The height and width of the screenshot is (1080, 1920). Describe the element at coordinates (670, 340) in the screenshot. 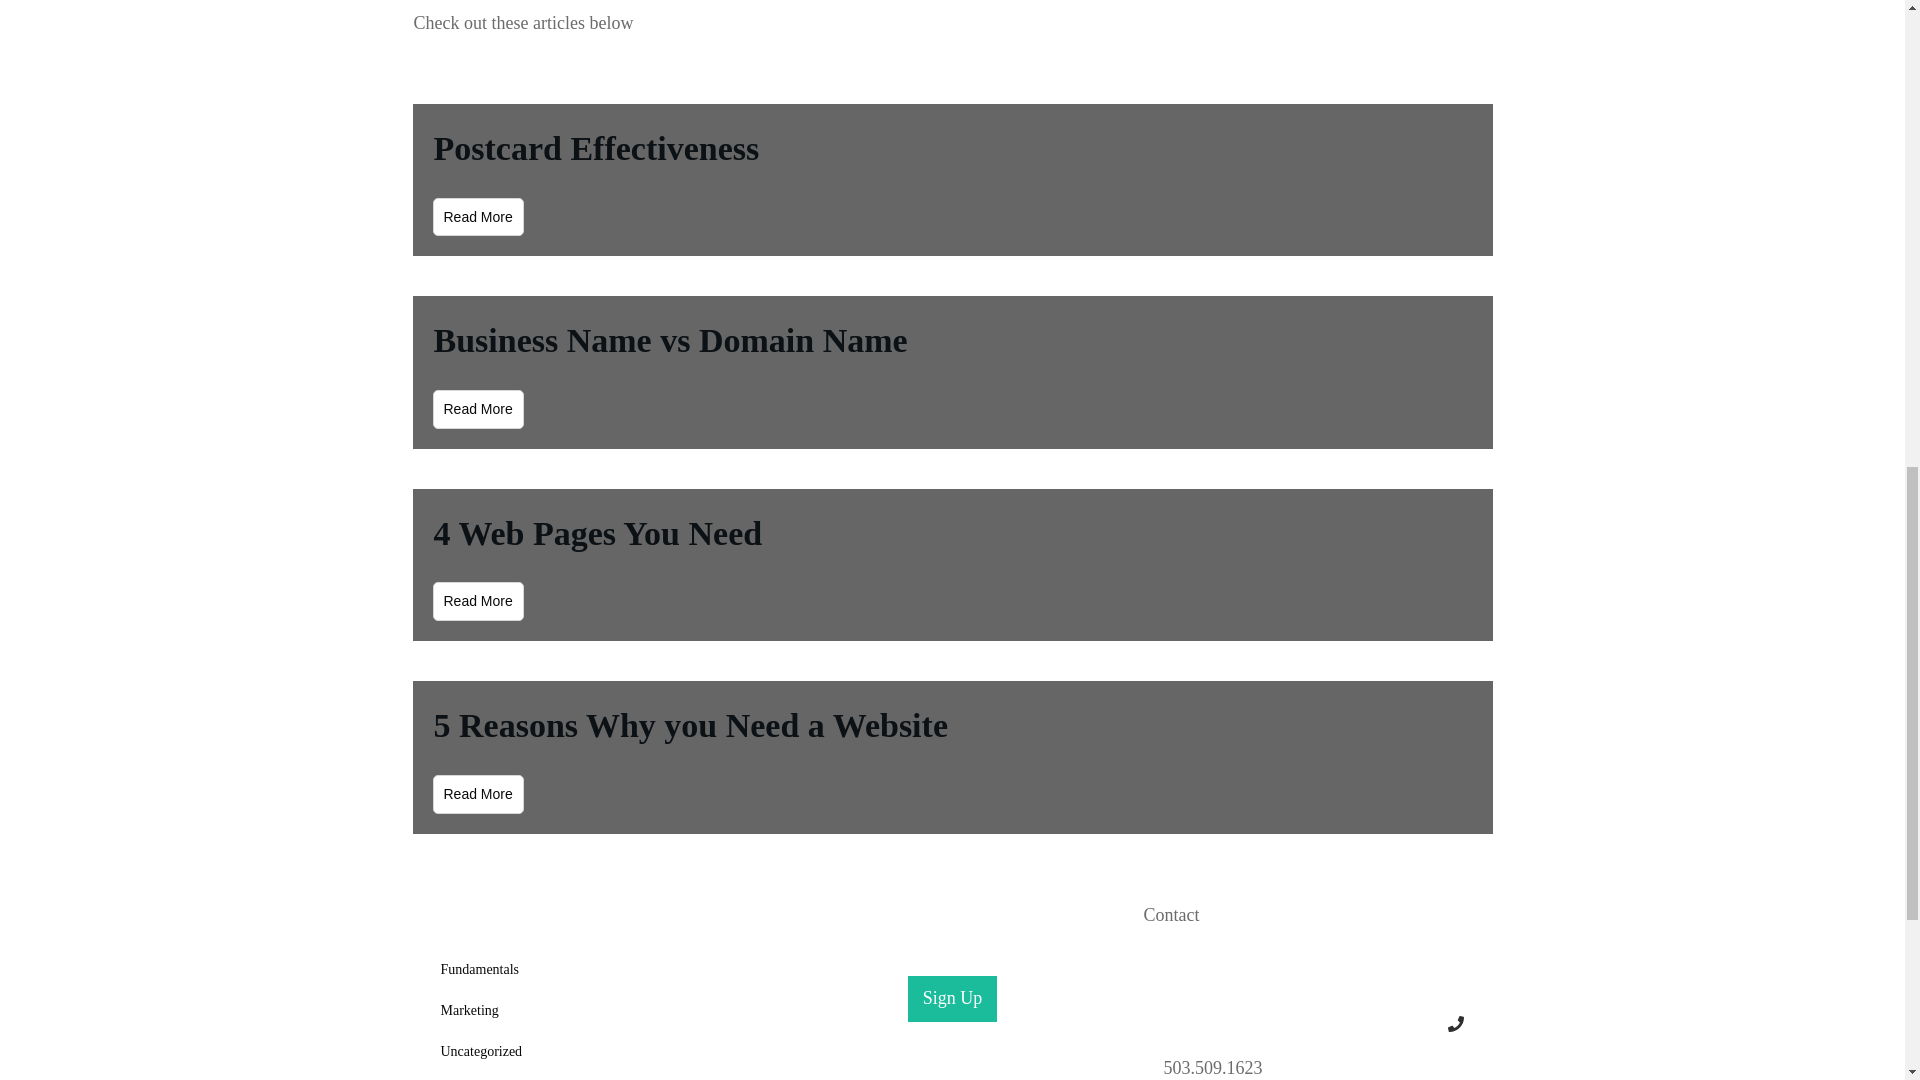

I see `Business Name vs Domain Name` at that location.